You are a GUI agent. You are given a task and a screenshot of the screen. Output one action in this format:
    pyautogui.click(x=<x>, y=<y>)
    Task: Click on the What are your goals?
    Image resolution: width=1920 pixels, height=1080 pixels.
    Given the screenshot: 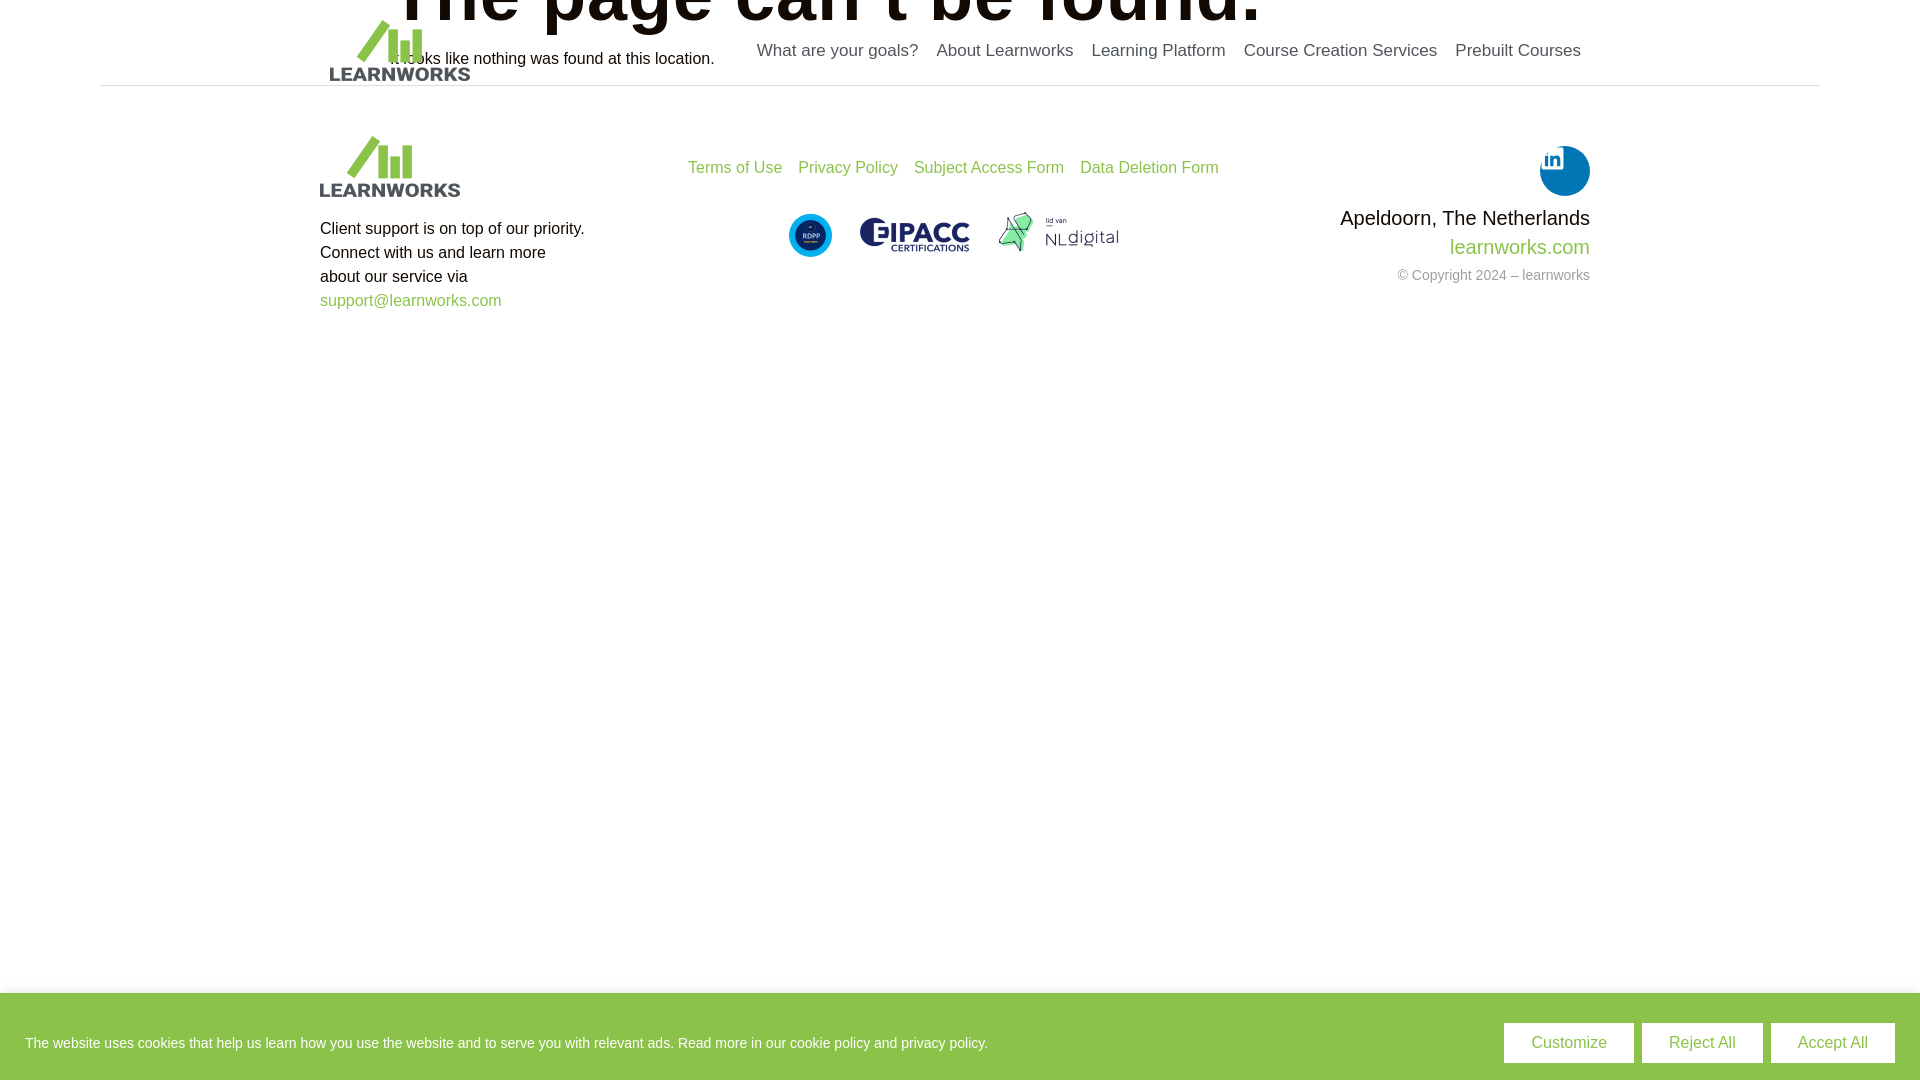 What is the action you would take?
    pyautogui.click(x=838, y=51)
    